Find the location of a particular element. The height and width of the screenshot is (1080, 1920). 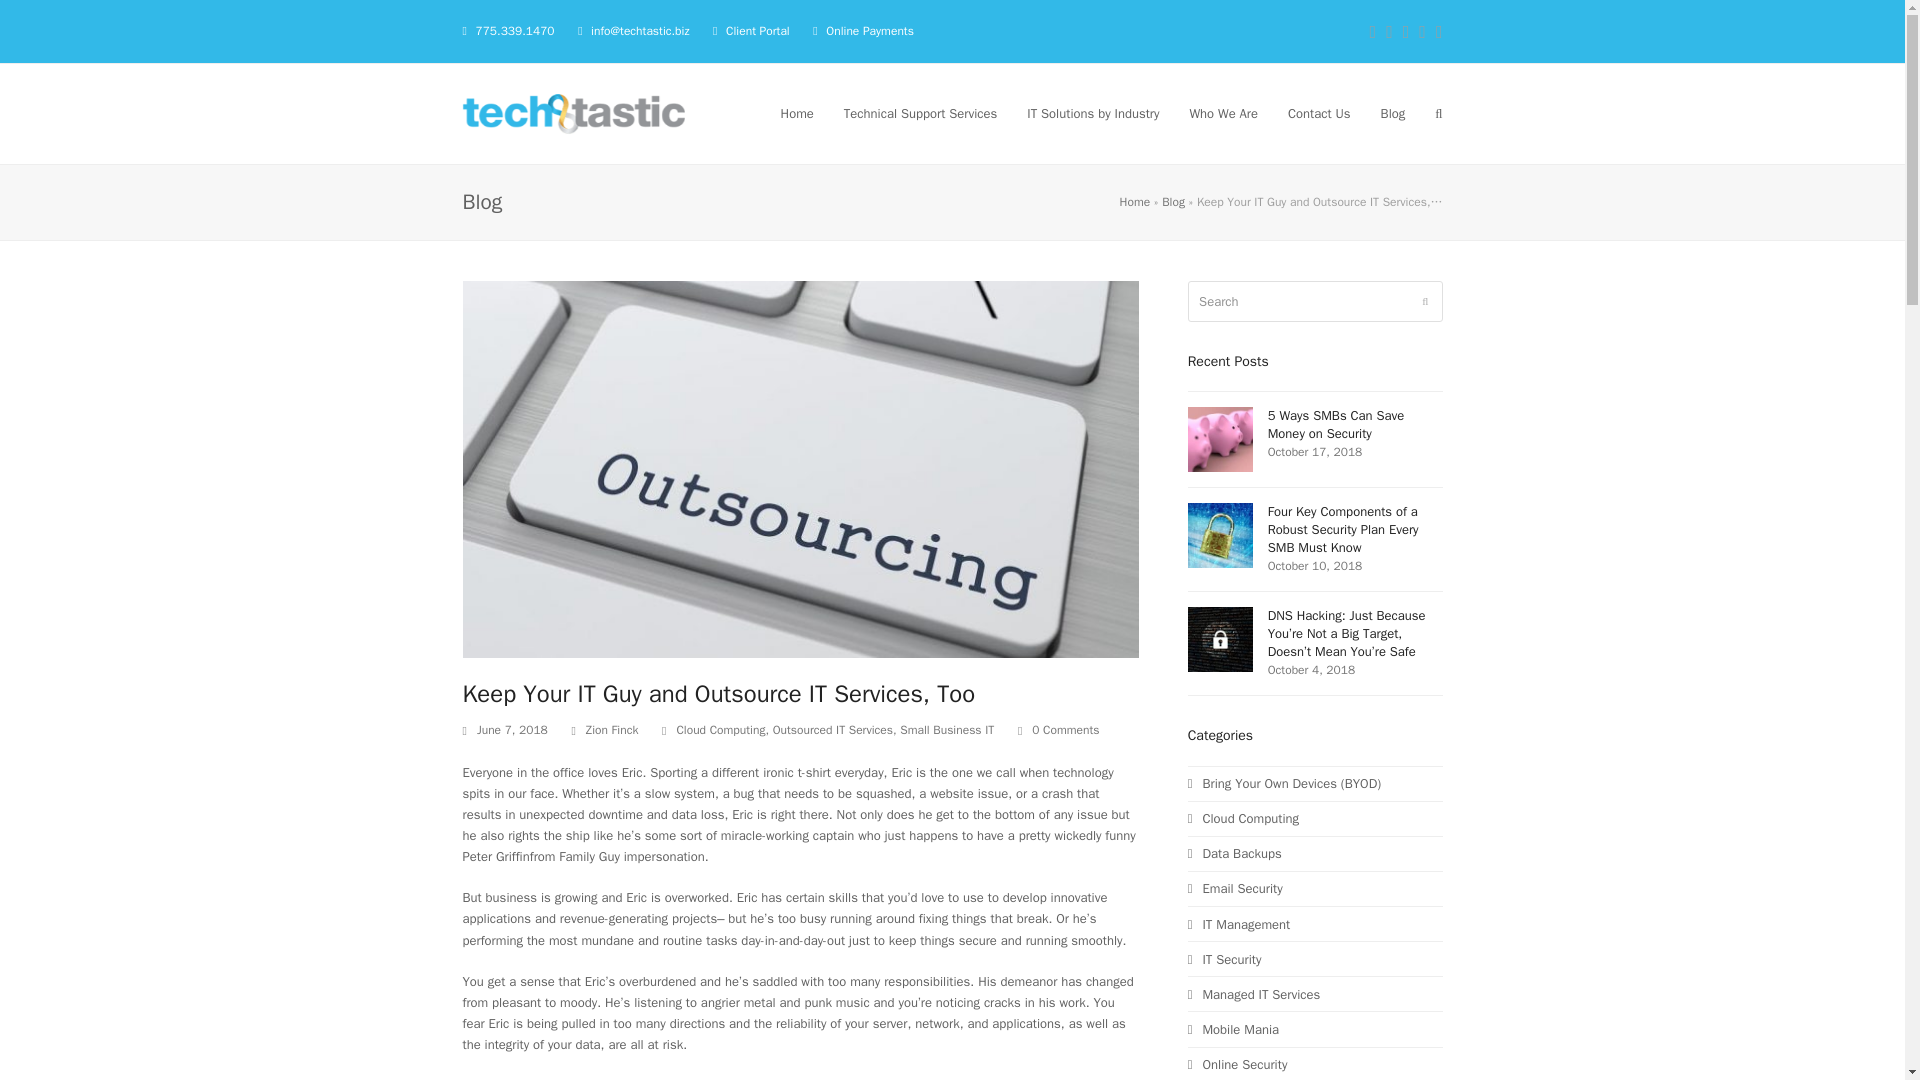

Blog is located at coordinates (1172, 202).